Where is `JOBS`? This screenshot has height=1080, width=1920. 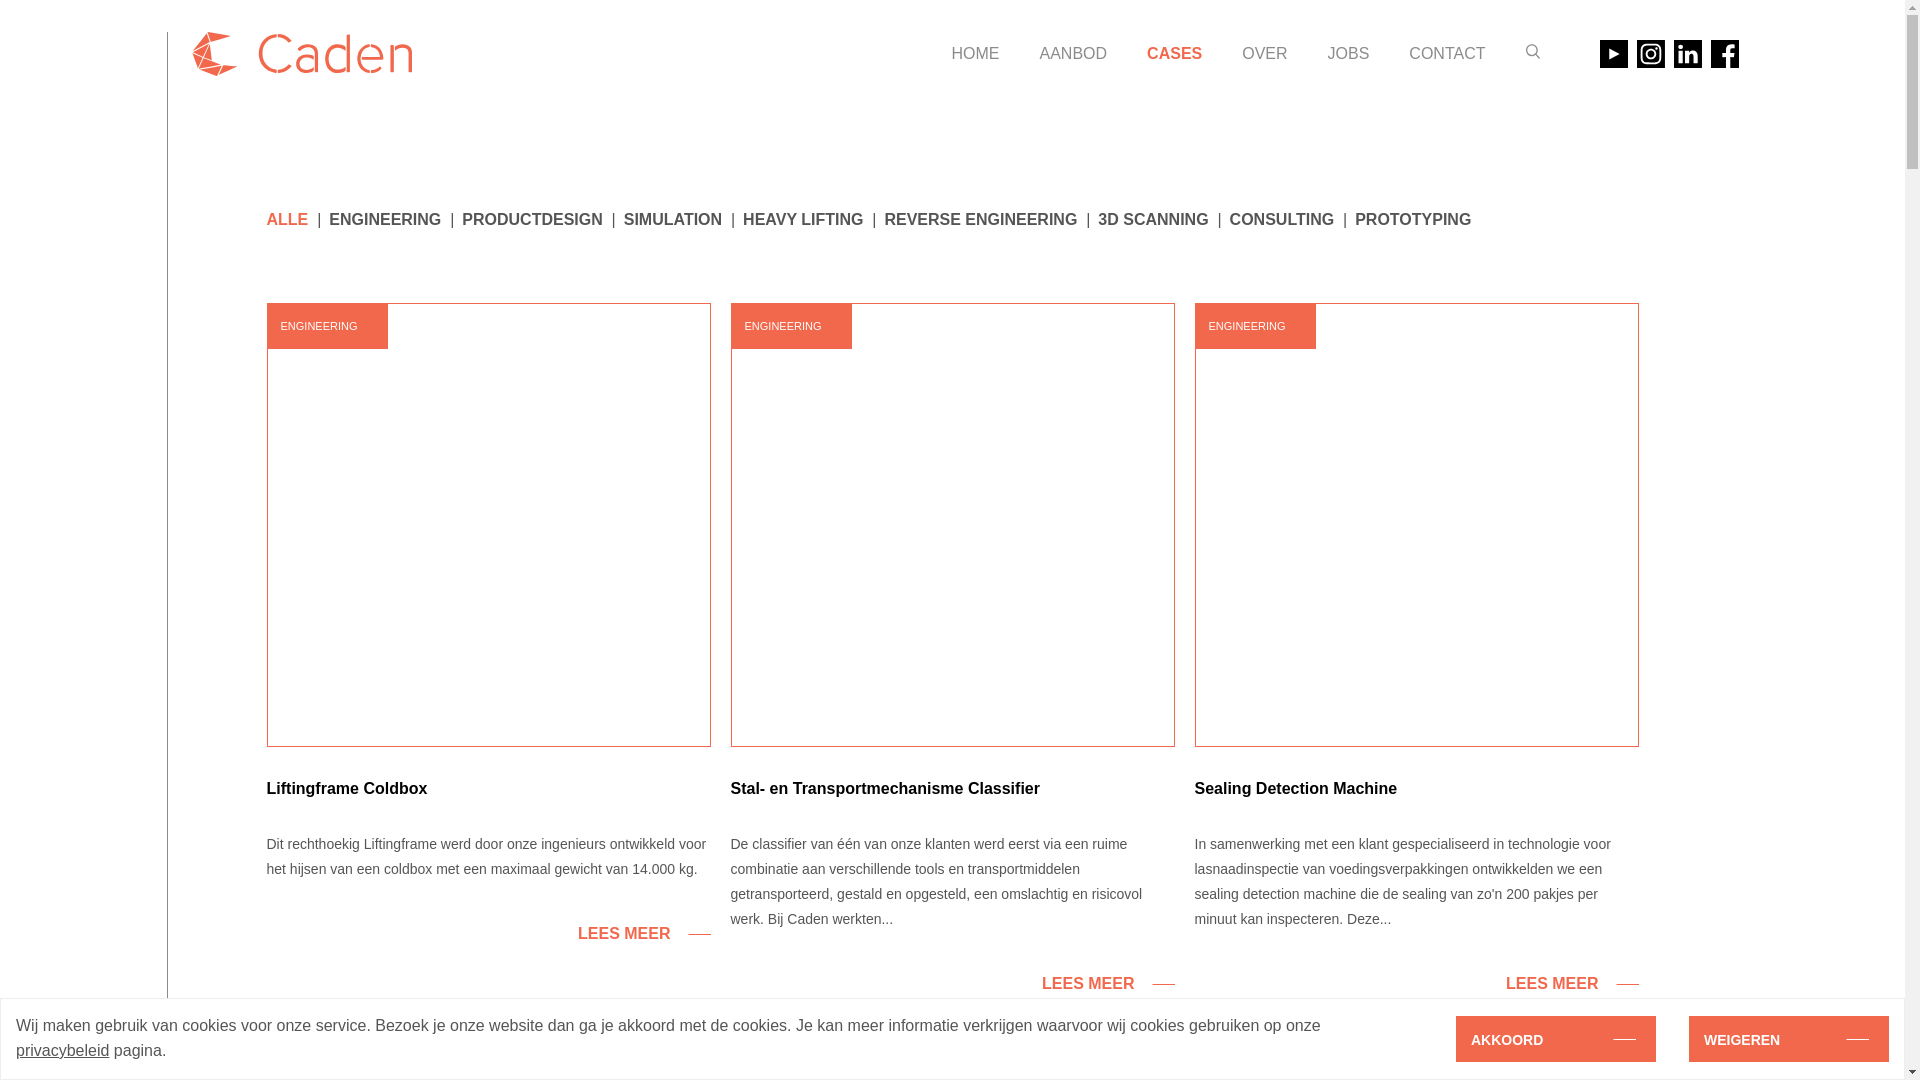
JOBS is located at coordinates (1349, 54).